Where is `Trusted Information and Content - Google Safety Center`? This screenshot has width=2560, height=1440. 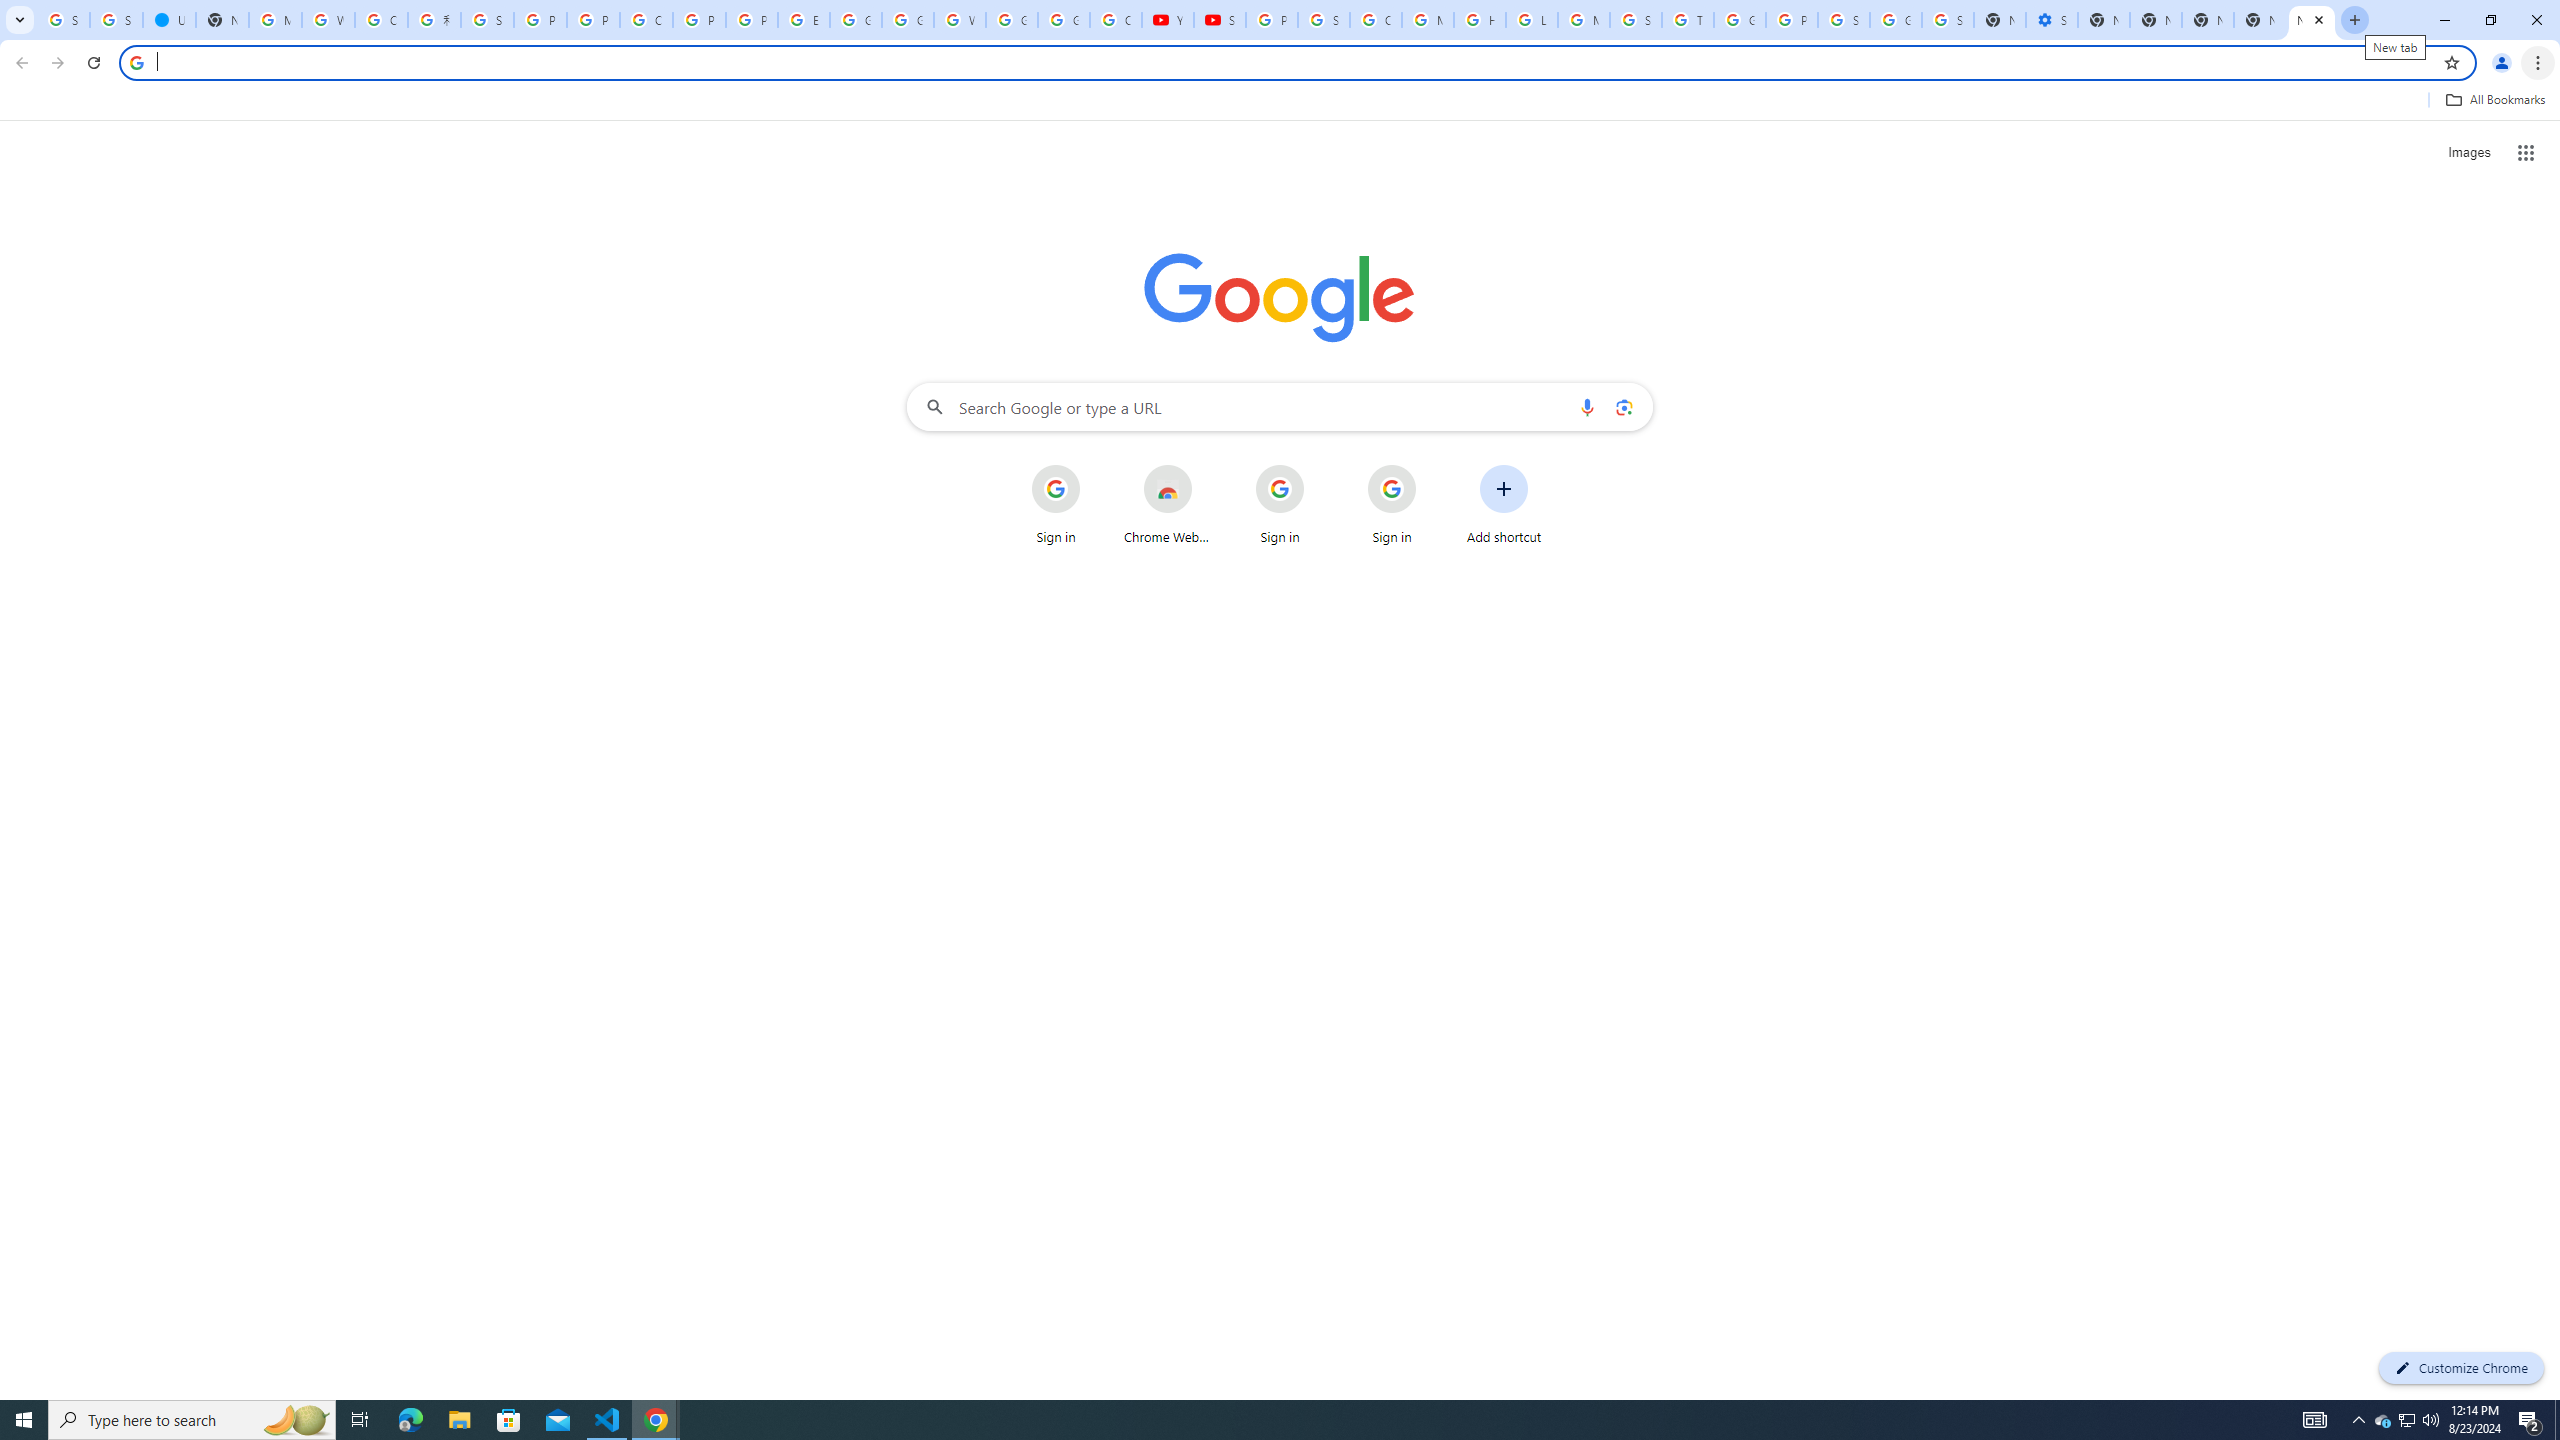
Trusted Information and Content - Google Safety Center is located at coordinates (1688, 20).